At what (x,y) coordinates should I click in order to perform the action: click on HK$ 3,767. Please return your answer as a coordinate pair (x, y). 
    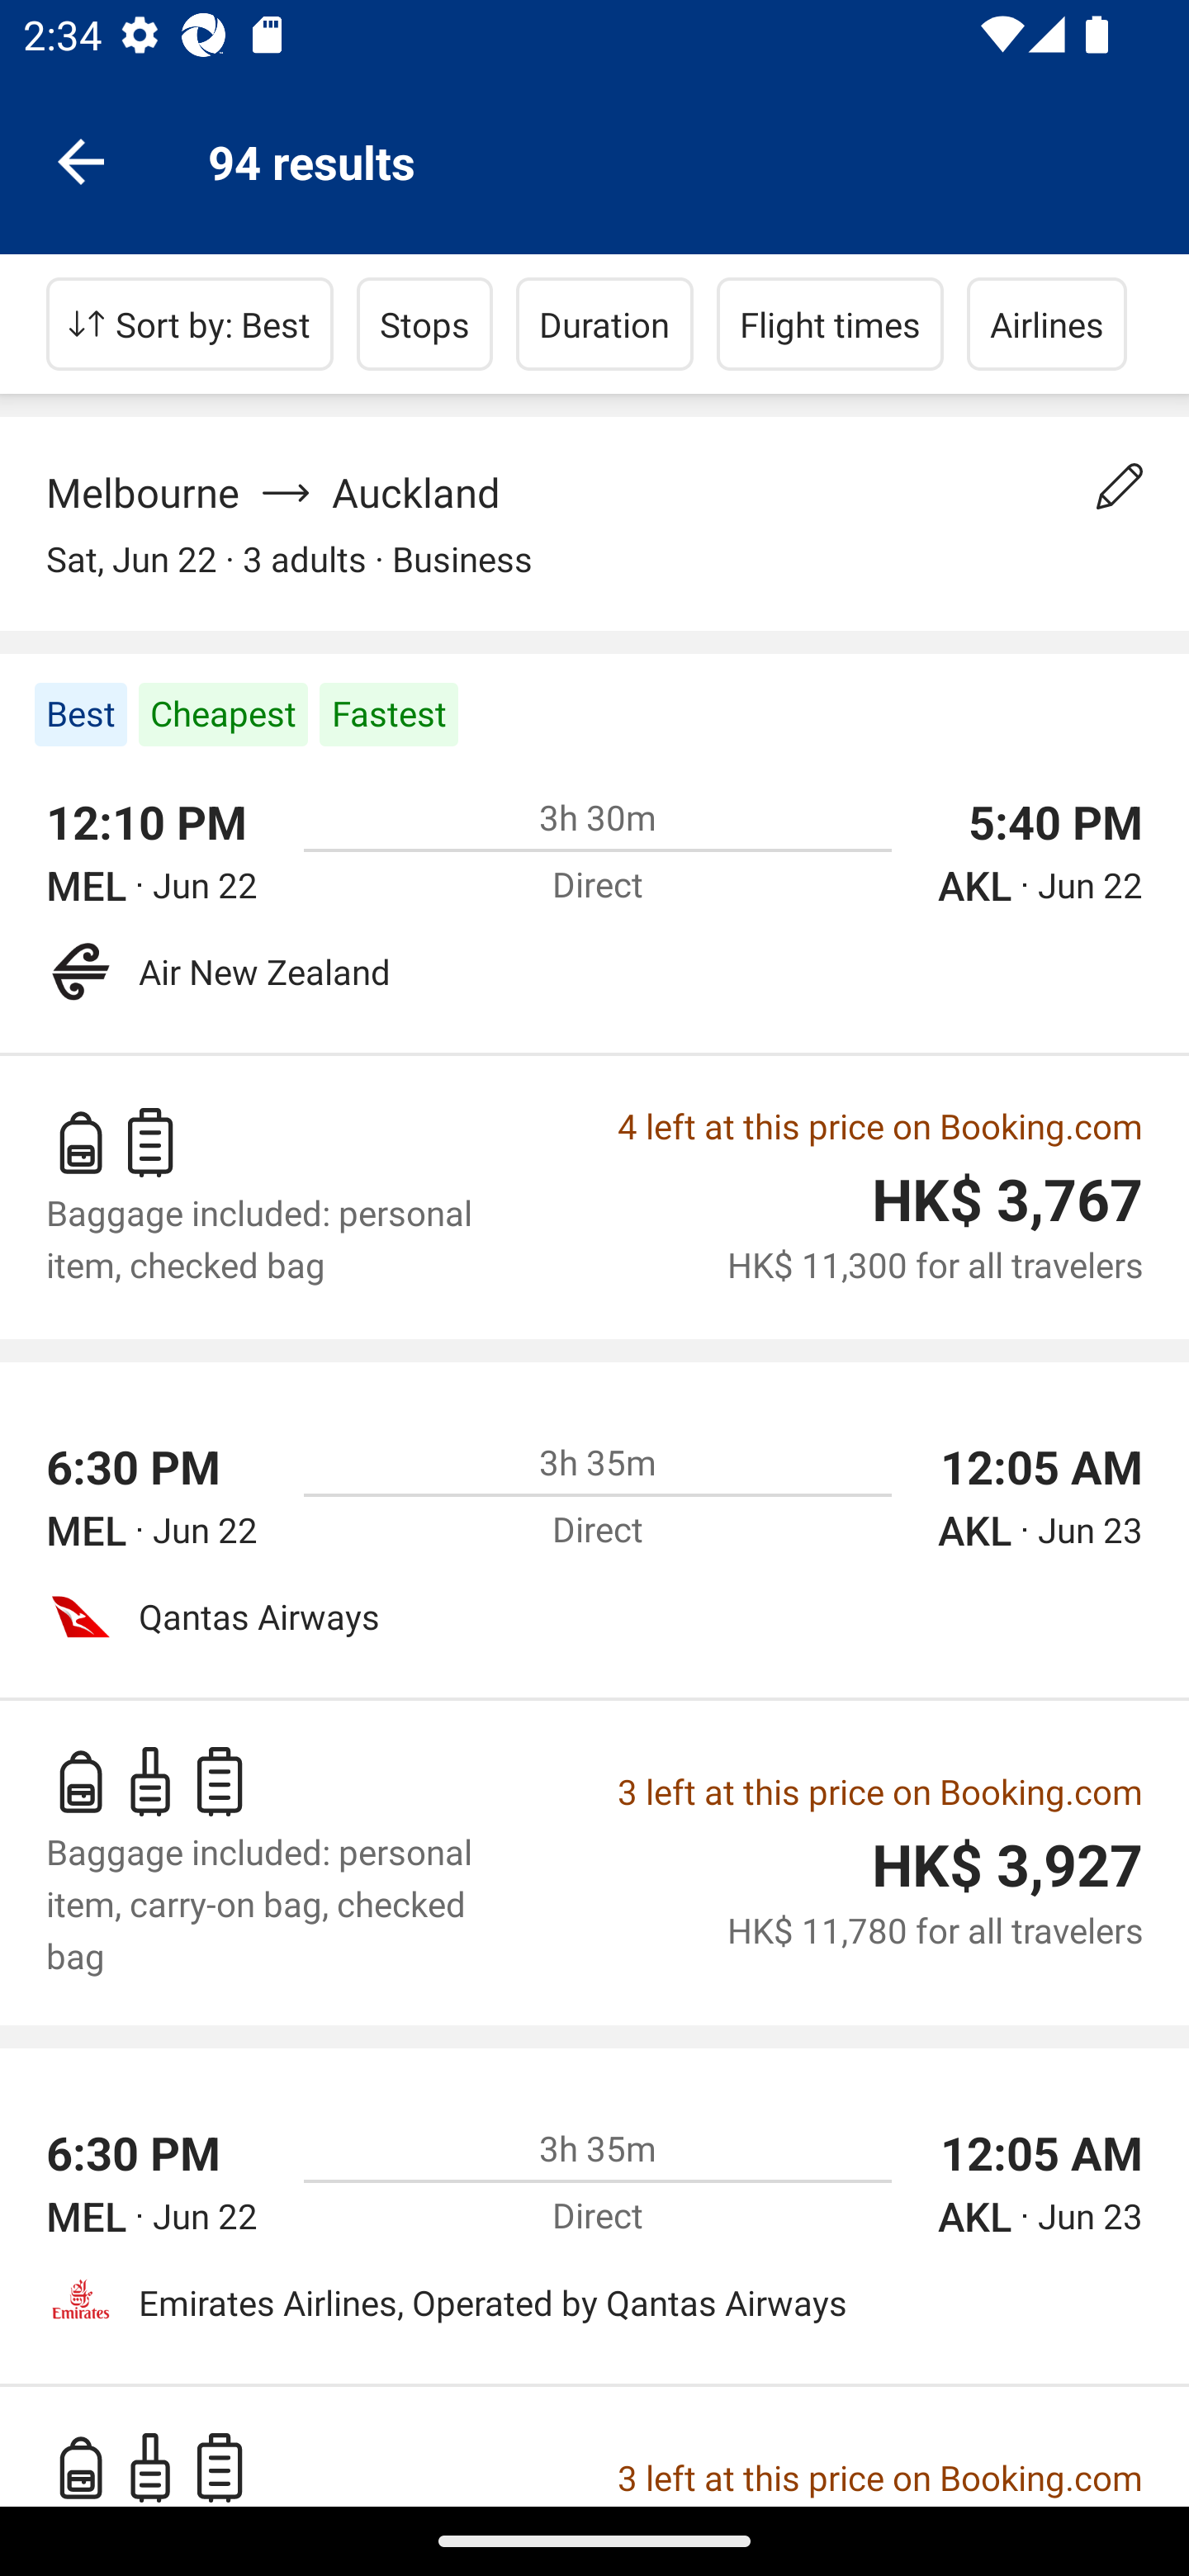
    Looking at the image, I should click on (1007, 1200).